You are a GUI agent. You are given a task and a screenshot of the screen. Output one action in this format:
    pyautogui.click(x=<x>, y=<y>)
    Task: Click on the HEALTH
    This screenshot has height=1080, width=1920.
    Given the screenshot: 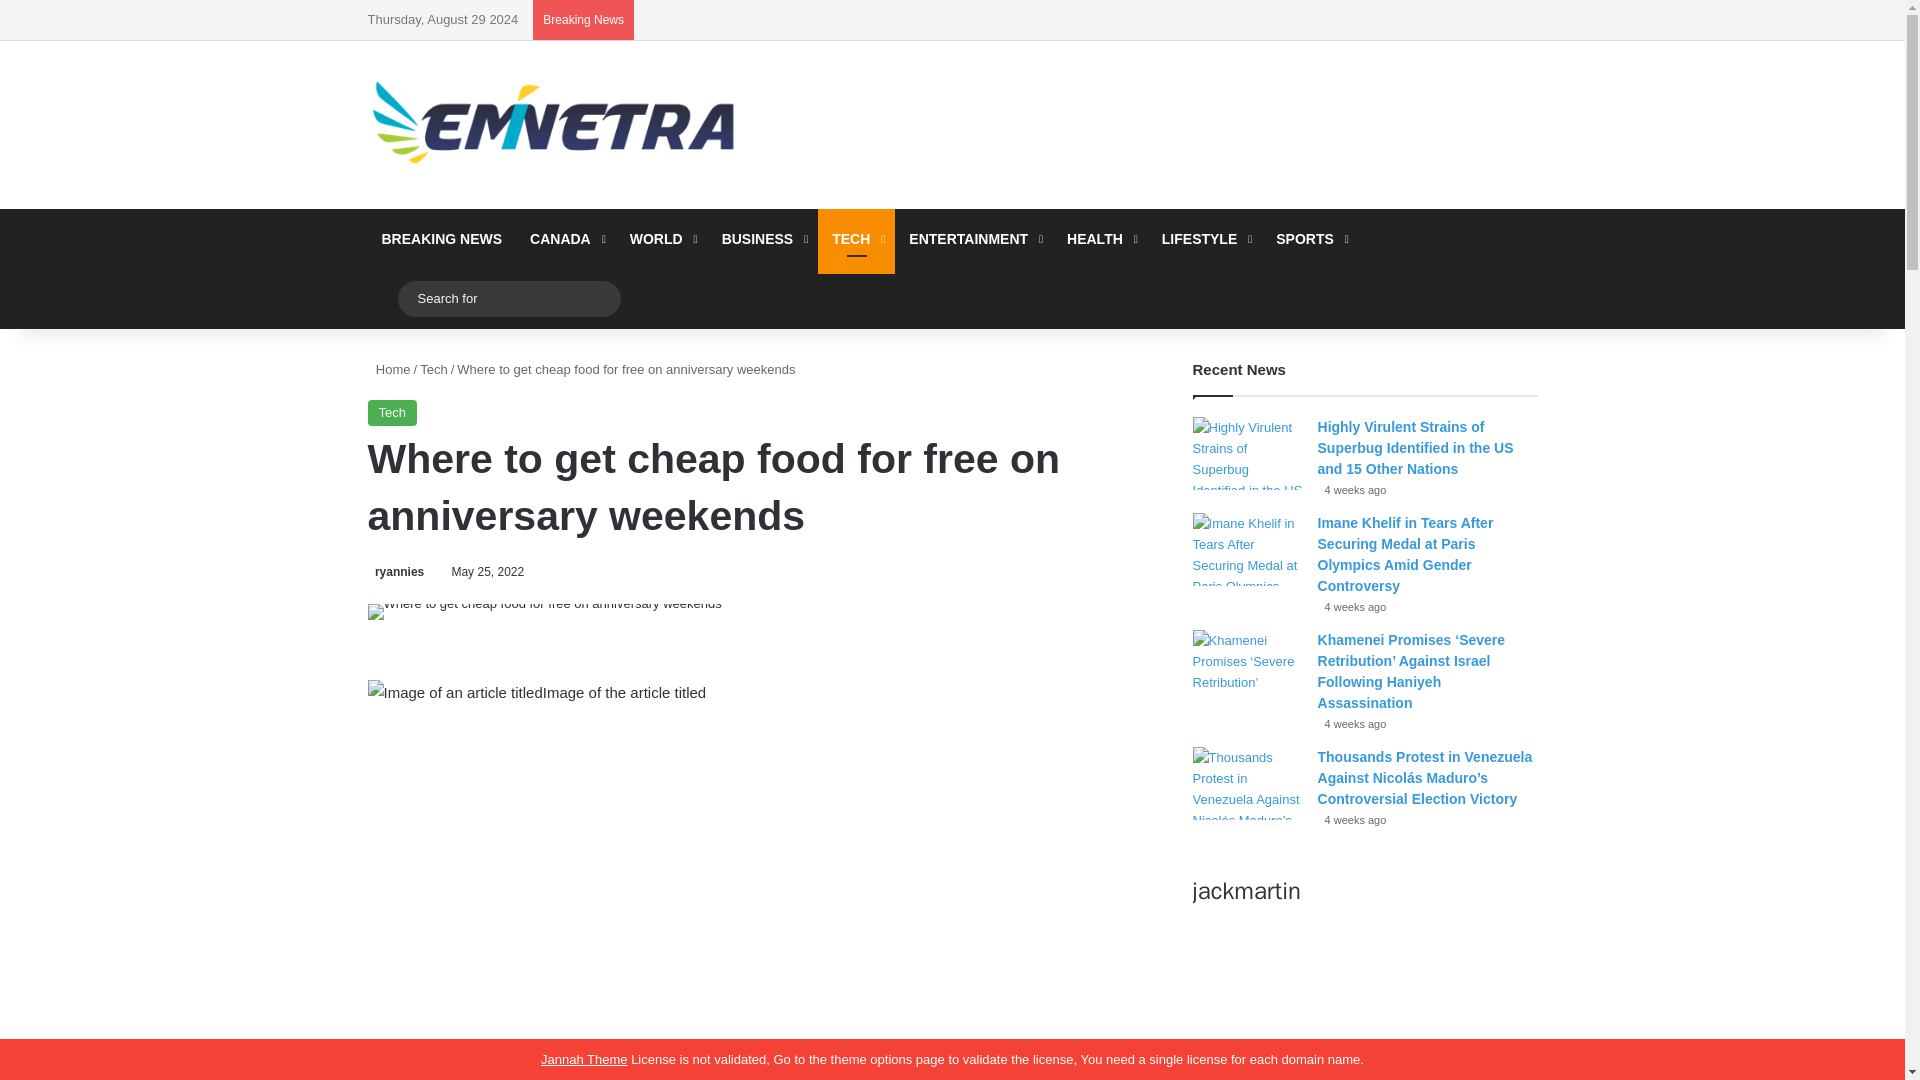 What is the action you would take?
    pyautogui.click(x=1100, y=238)
    